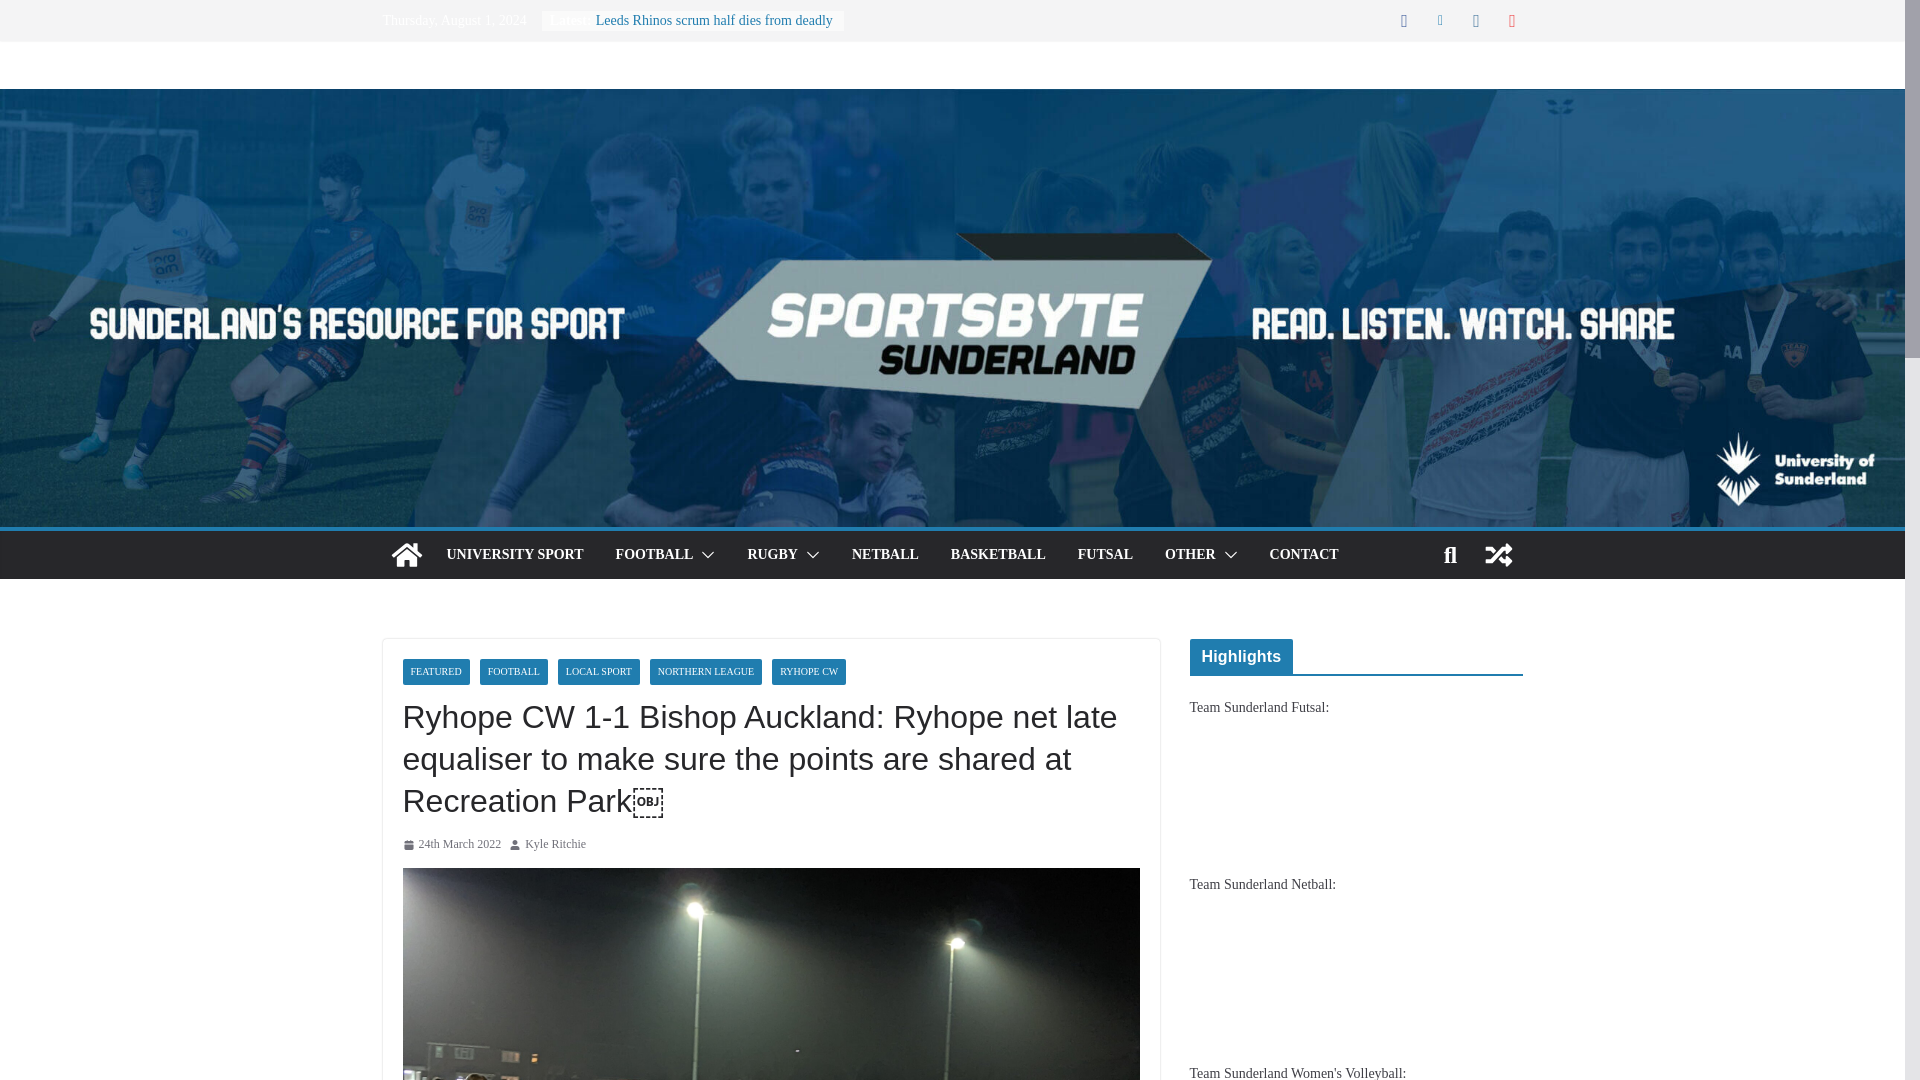 This screenshot has height=1080, width=1920. Describe the element at coordinates (886, 555) in the screenshot. I see `NETBALL` at that location.